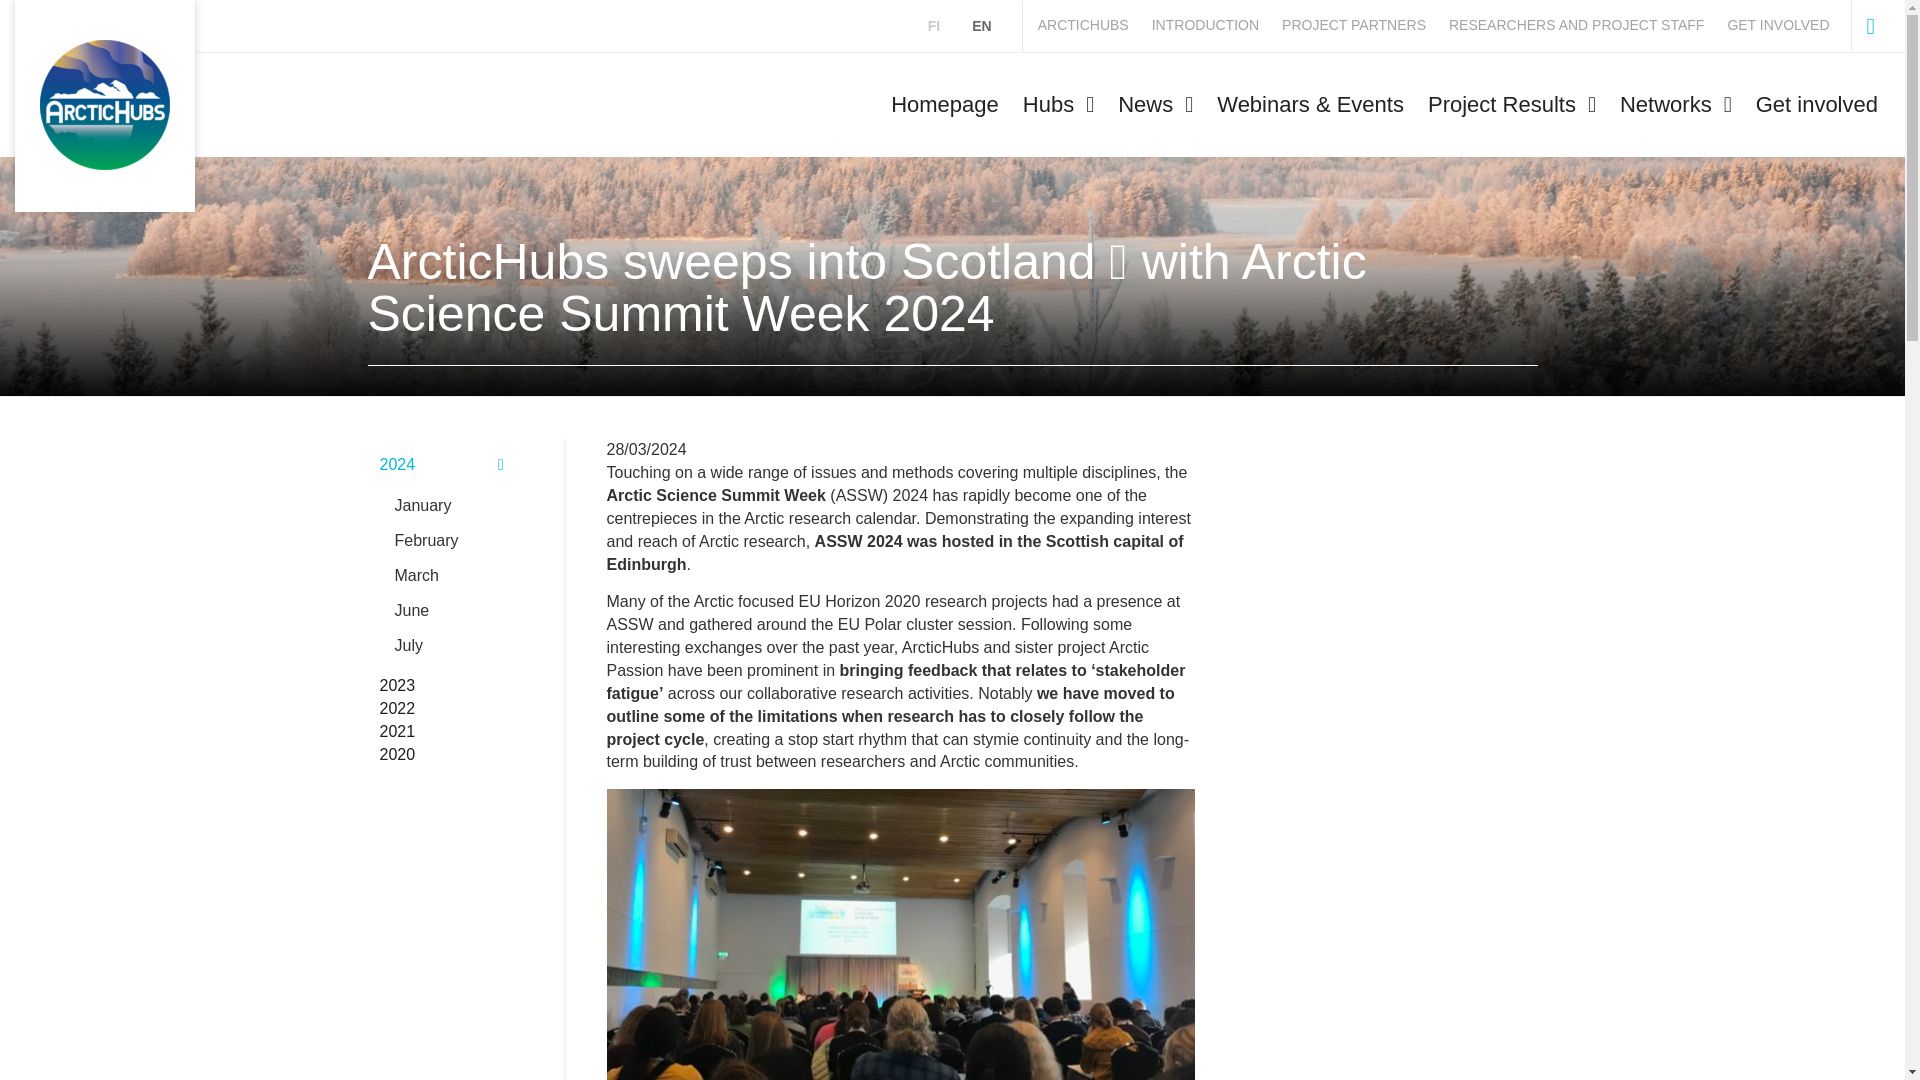 Image resolution: width=1920 pixels, height=1080 pixels. What do you see at coordinates (1364, 26) in the screenshot?
I see `PROJECT PARTNERS` at bounding box center [1364, 26].